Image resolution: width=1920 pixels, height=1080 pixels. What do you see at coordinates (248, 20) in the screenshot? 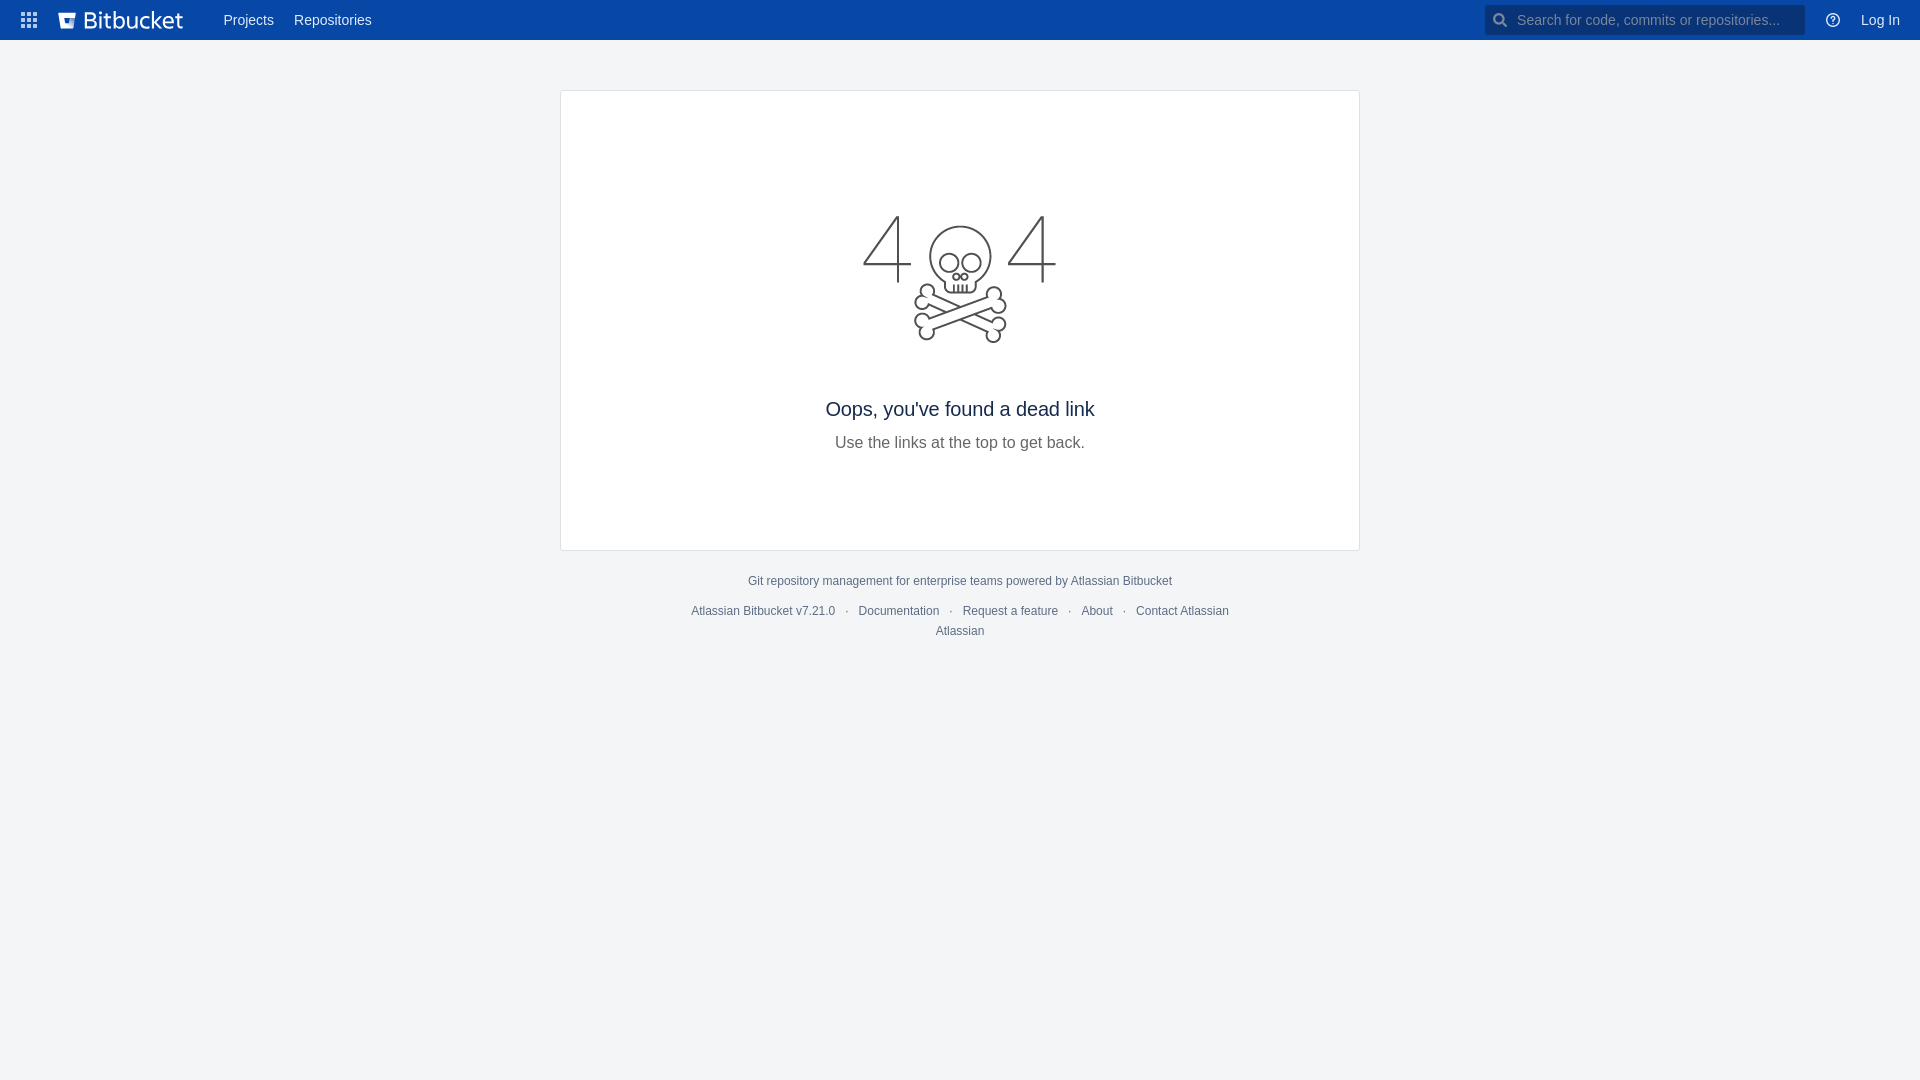
I see `Projects` at bounding box center [248, 20].